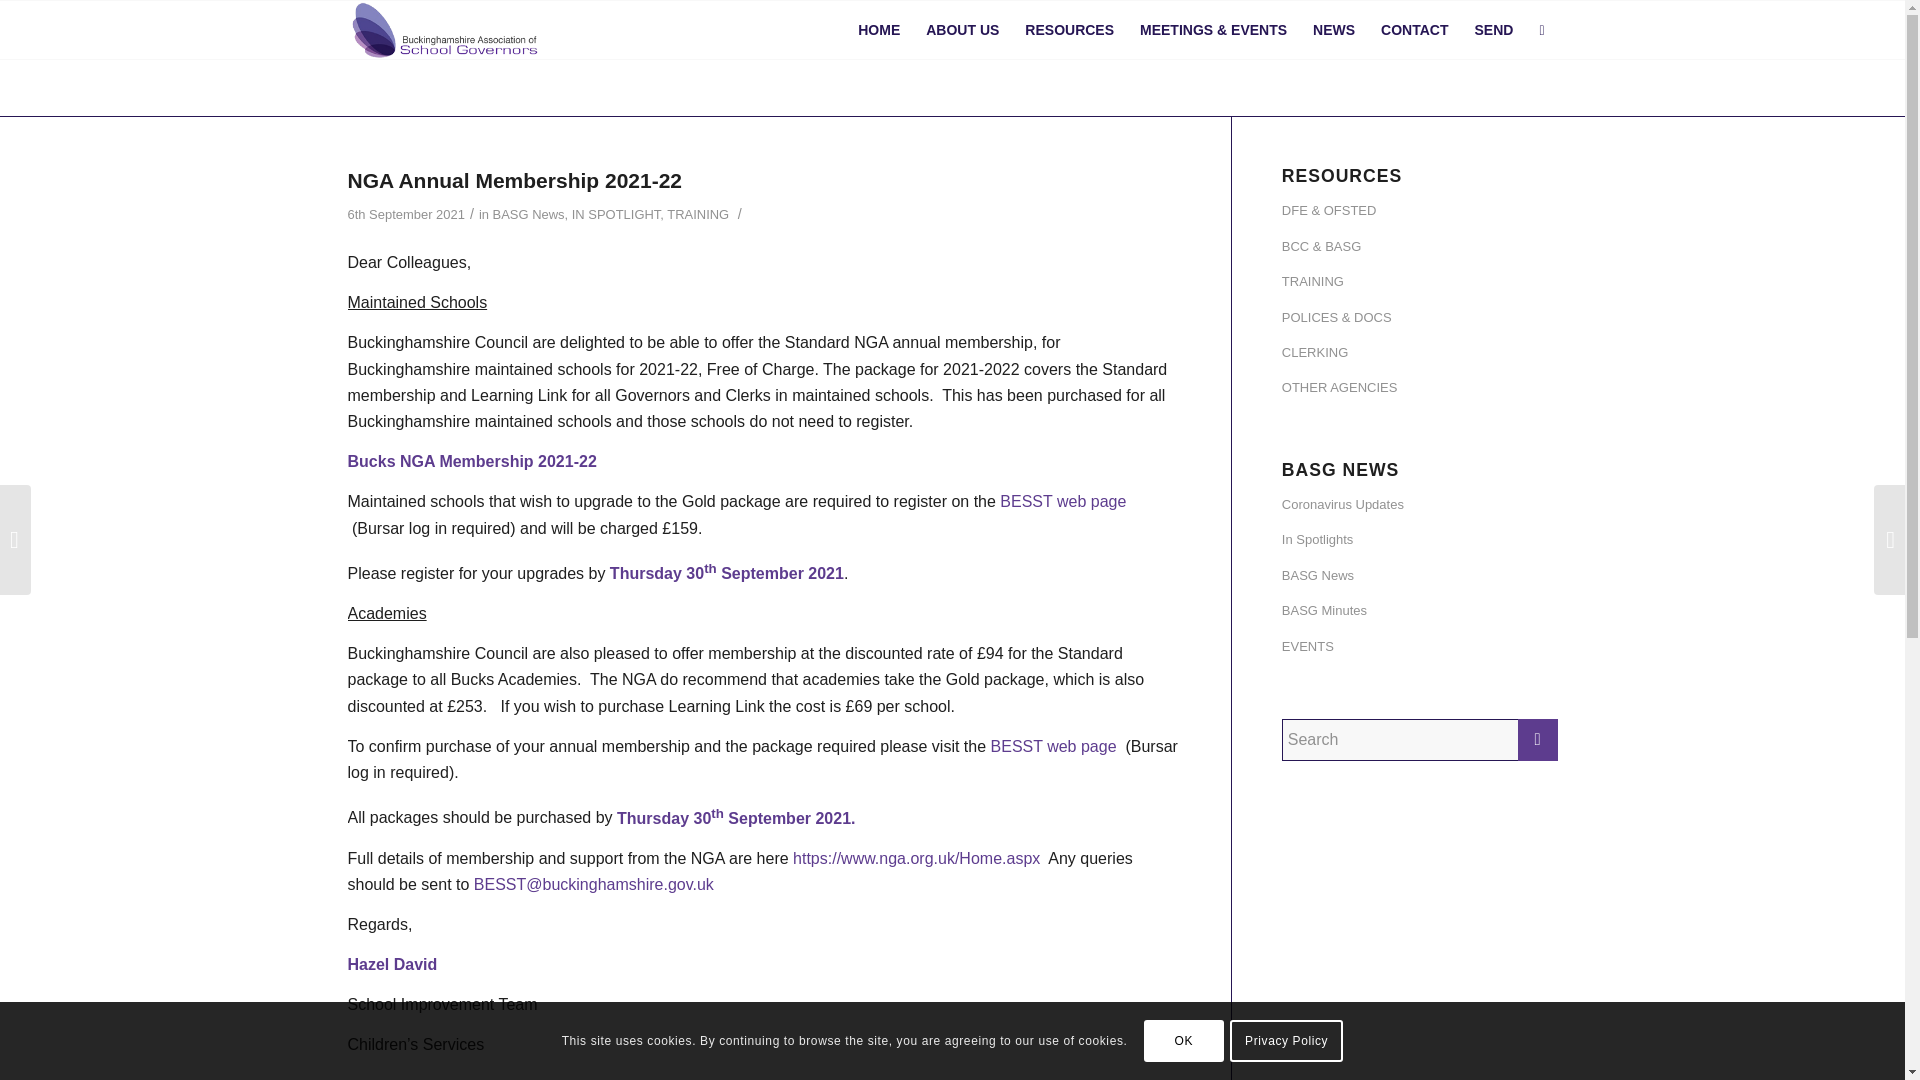 This screenshot has height=1080, width=1920. I want to click on IN SPOTLIGHT, so click(616, 214).